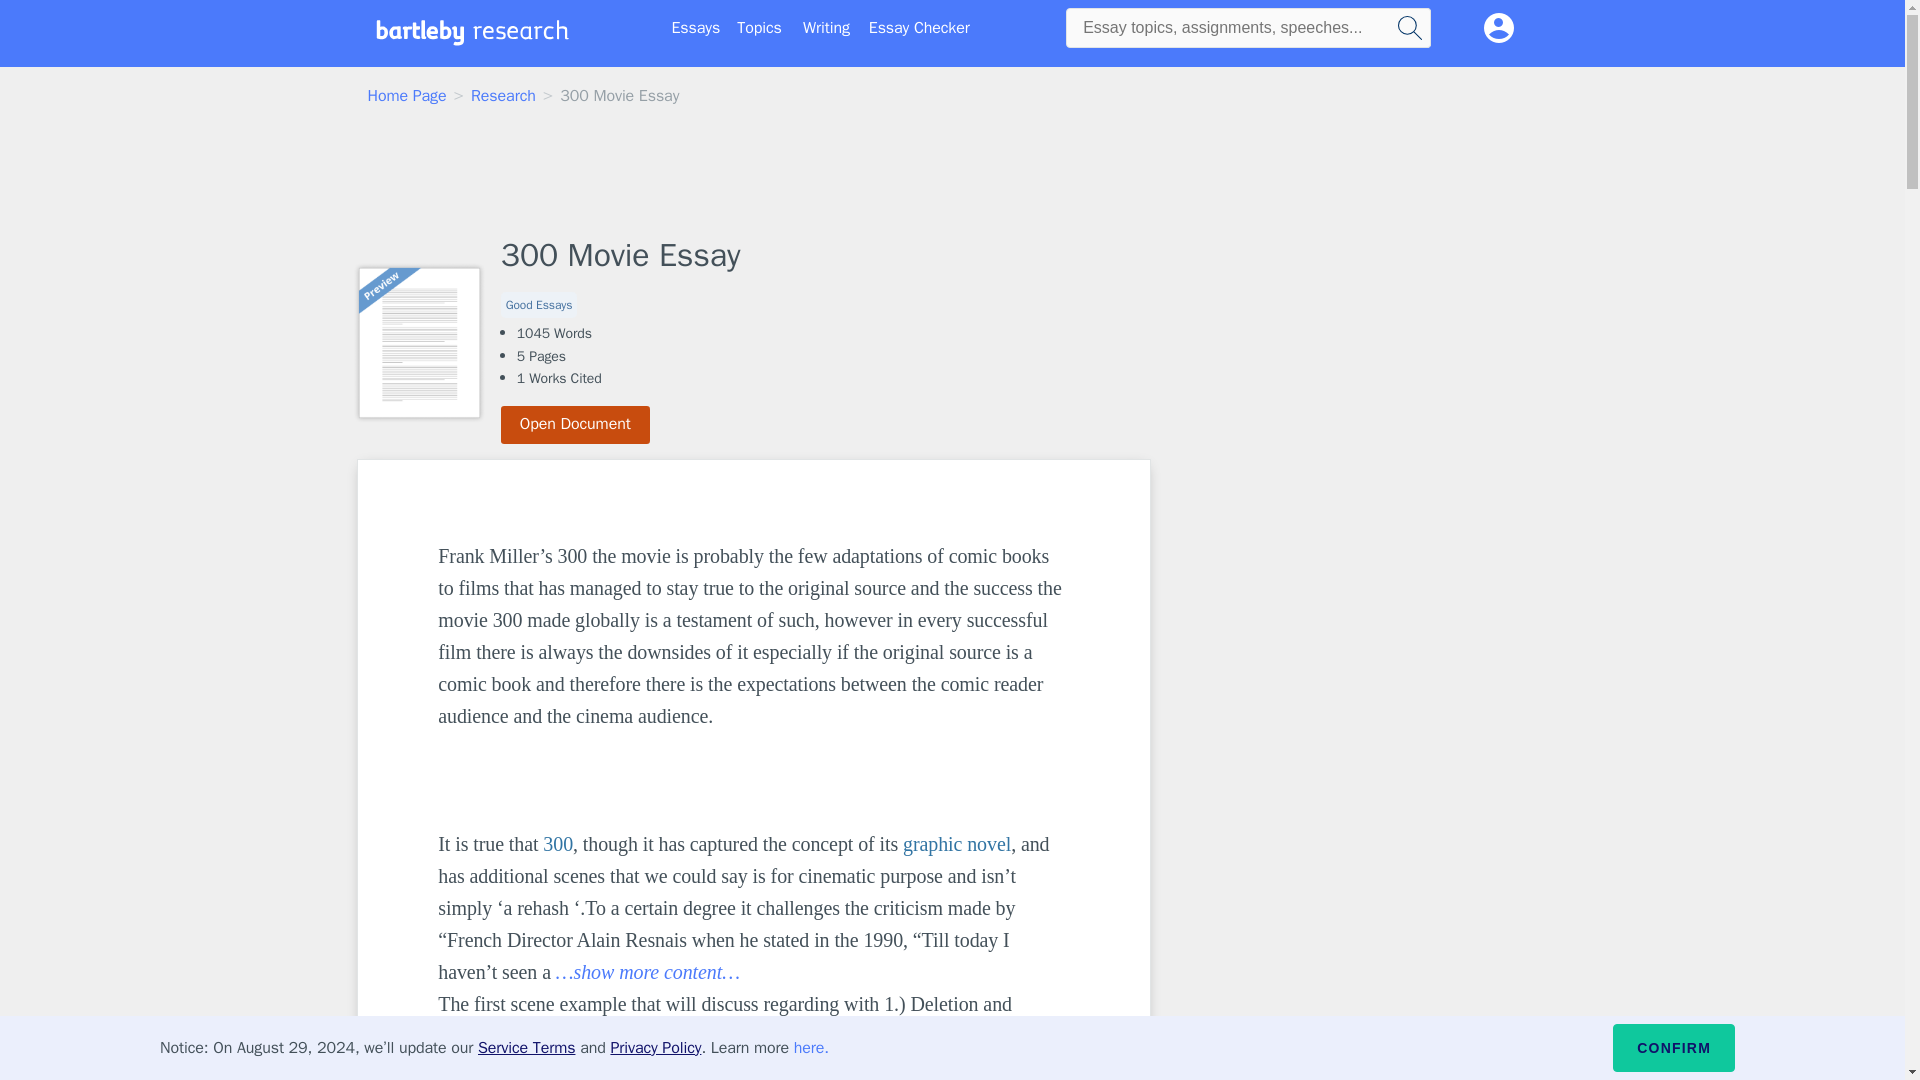 The image size is (1920, 1080). I want to click on Essays, so click(696, 28).